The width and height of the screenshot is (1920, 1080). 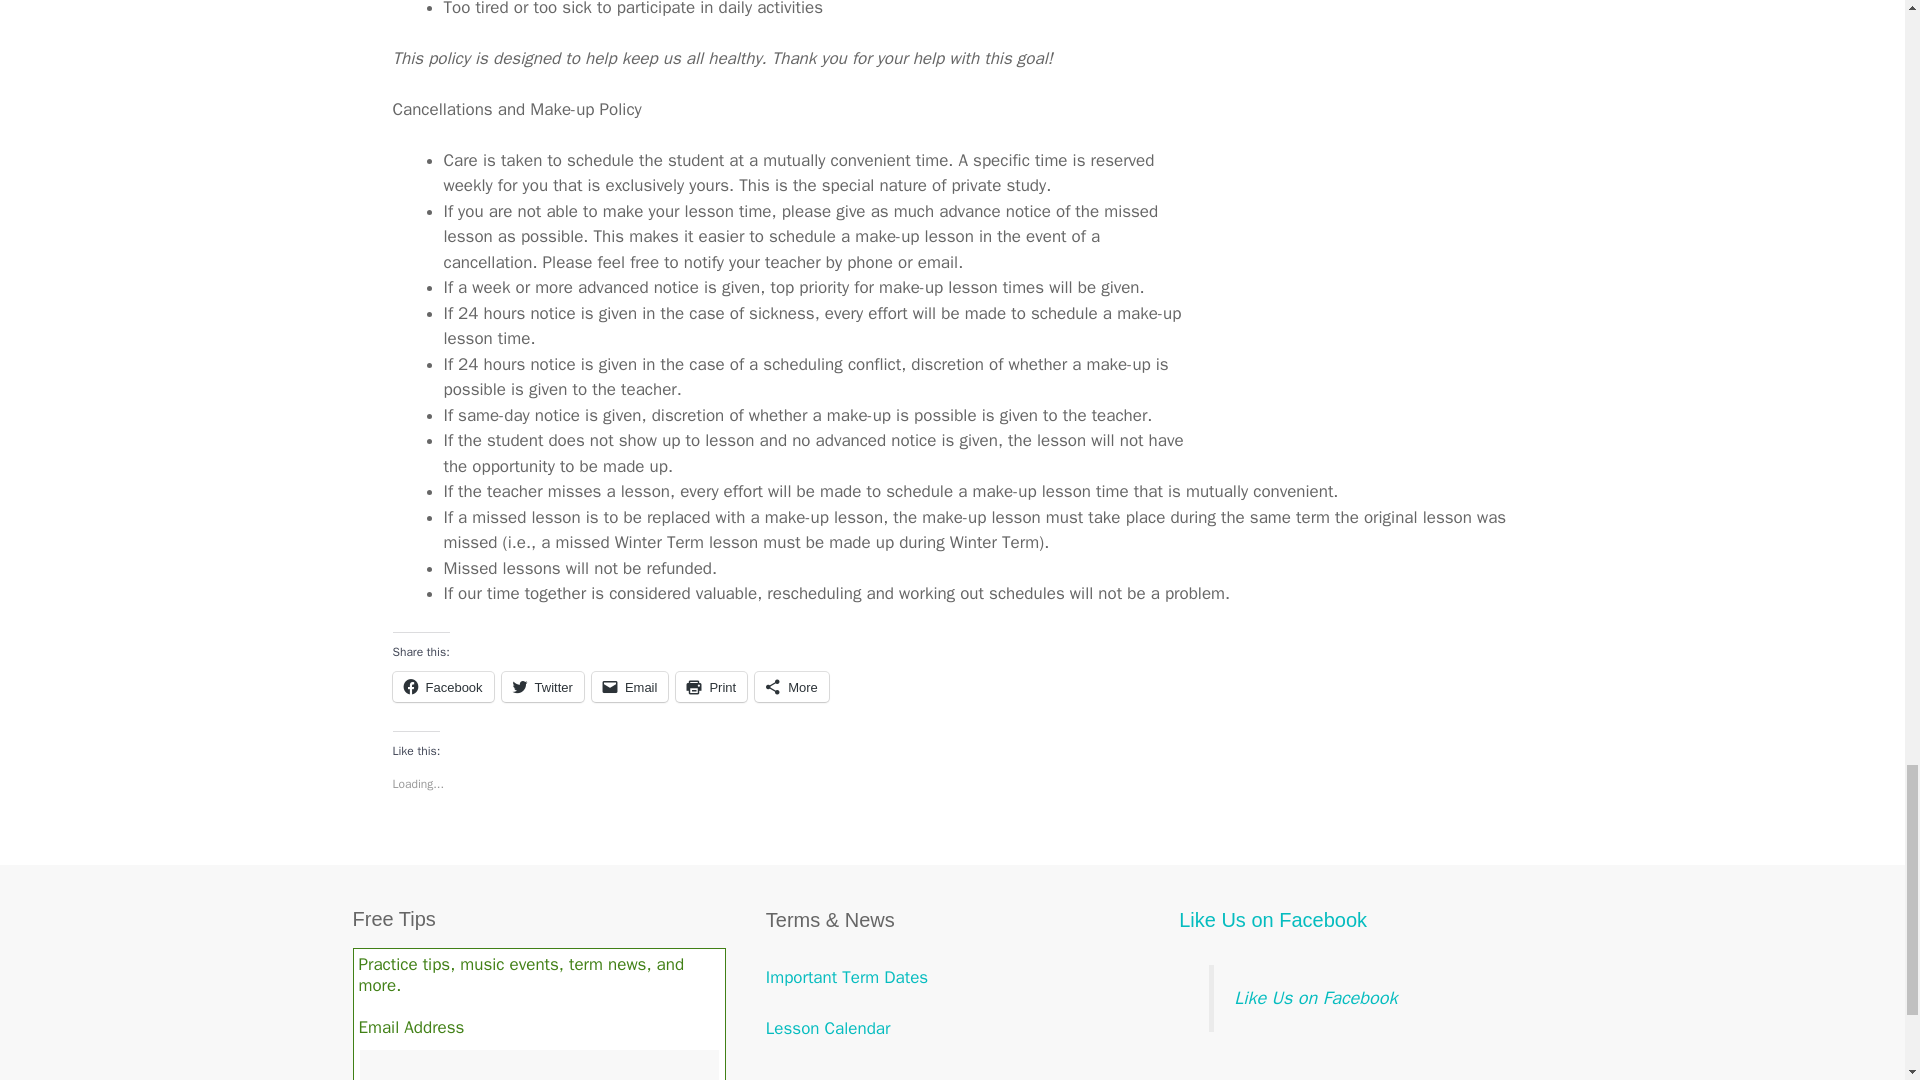 What do you see at coordinates (542, 686) in the screenshot?
I see `Click to share on Twitter` at bounding box center [542, 686].